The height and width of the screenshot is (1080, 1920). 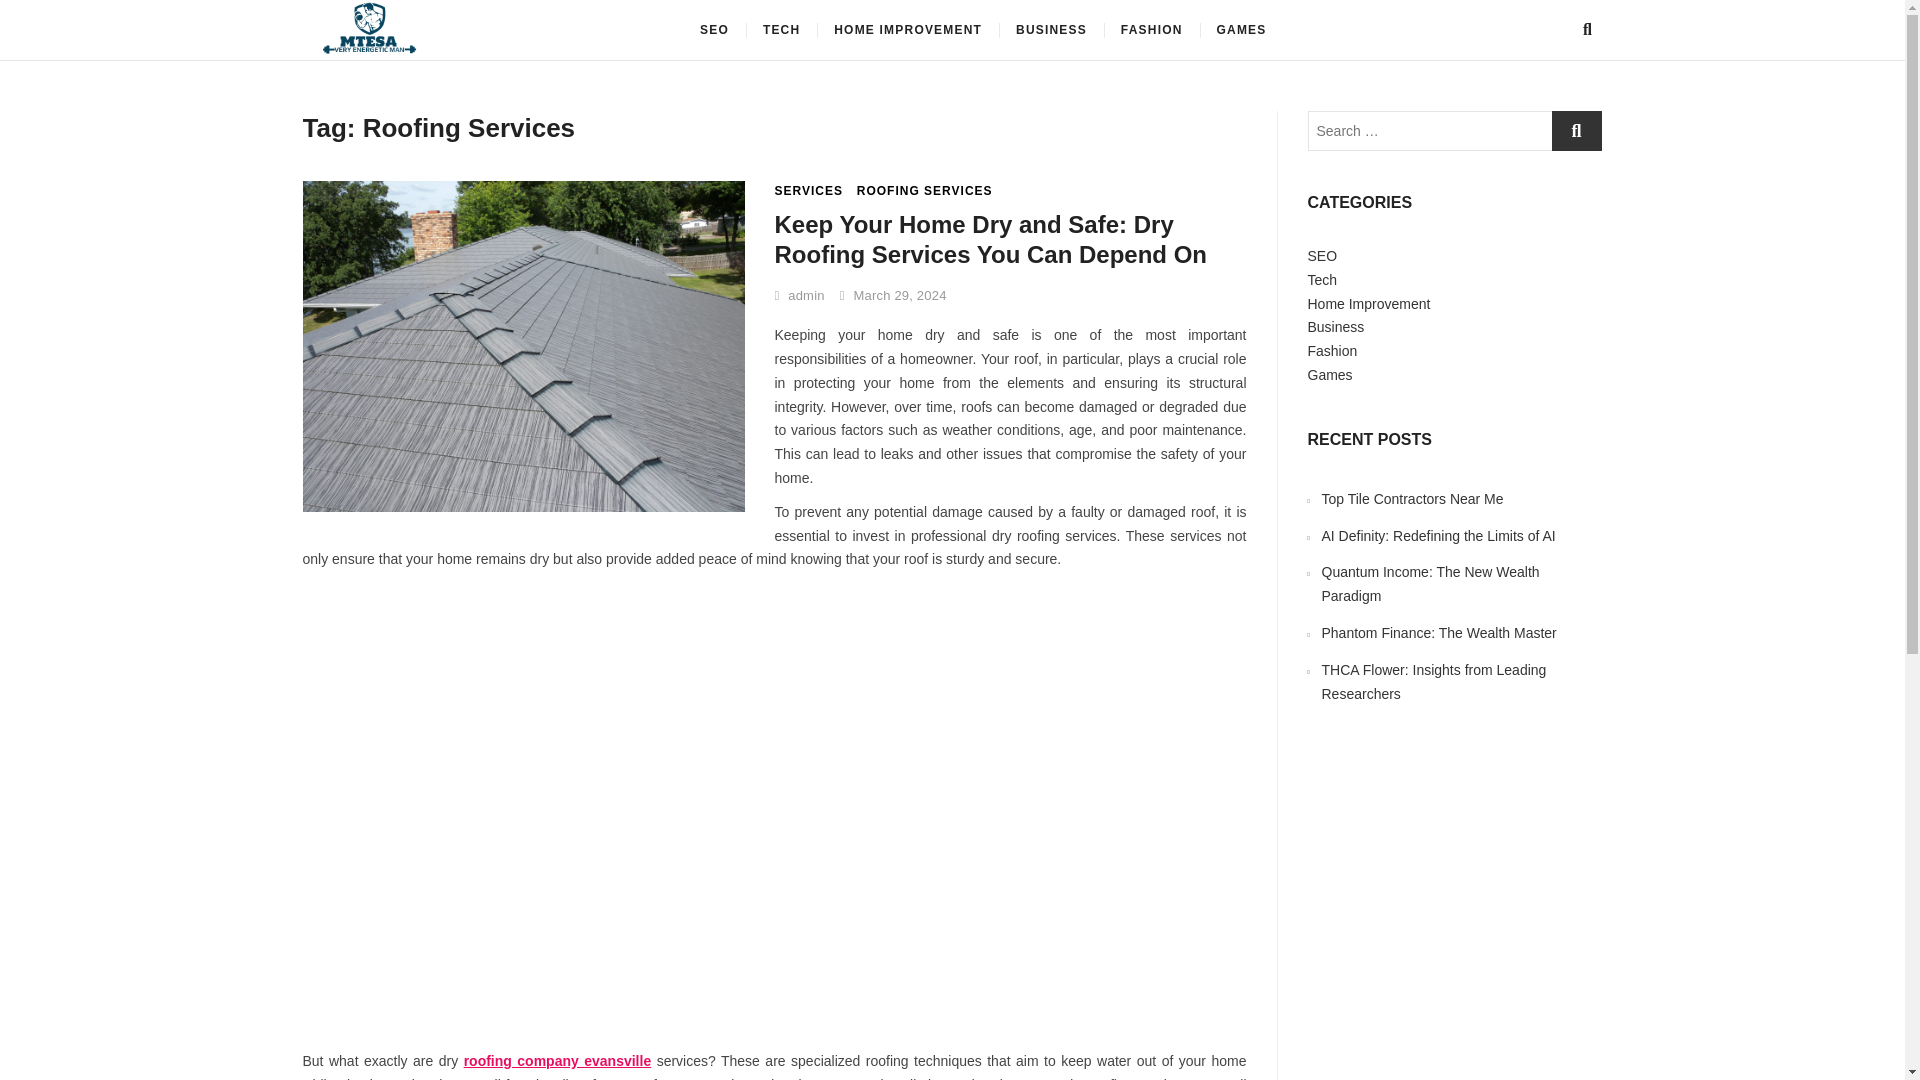 What do you see at coordinates (1430, 583) in the screenshot?
I see `Quantum Income: The New Wealth Paradigm` at bounding box center [1430, 583].